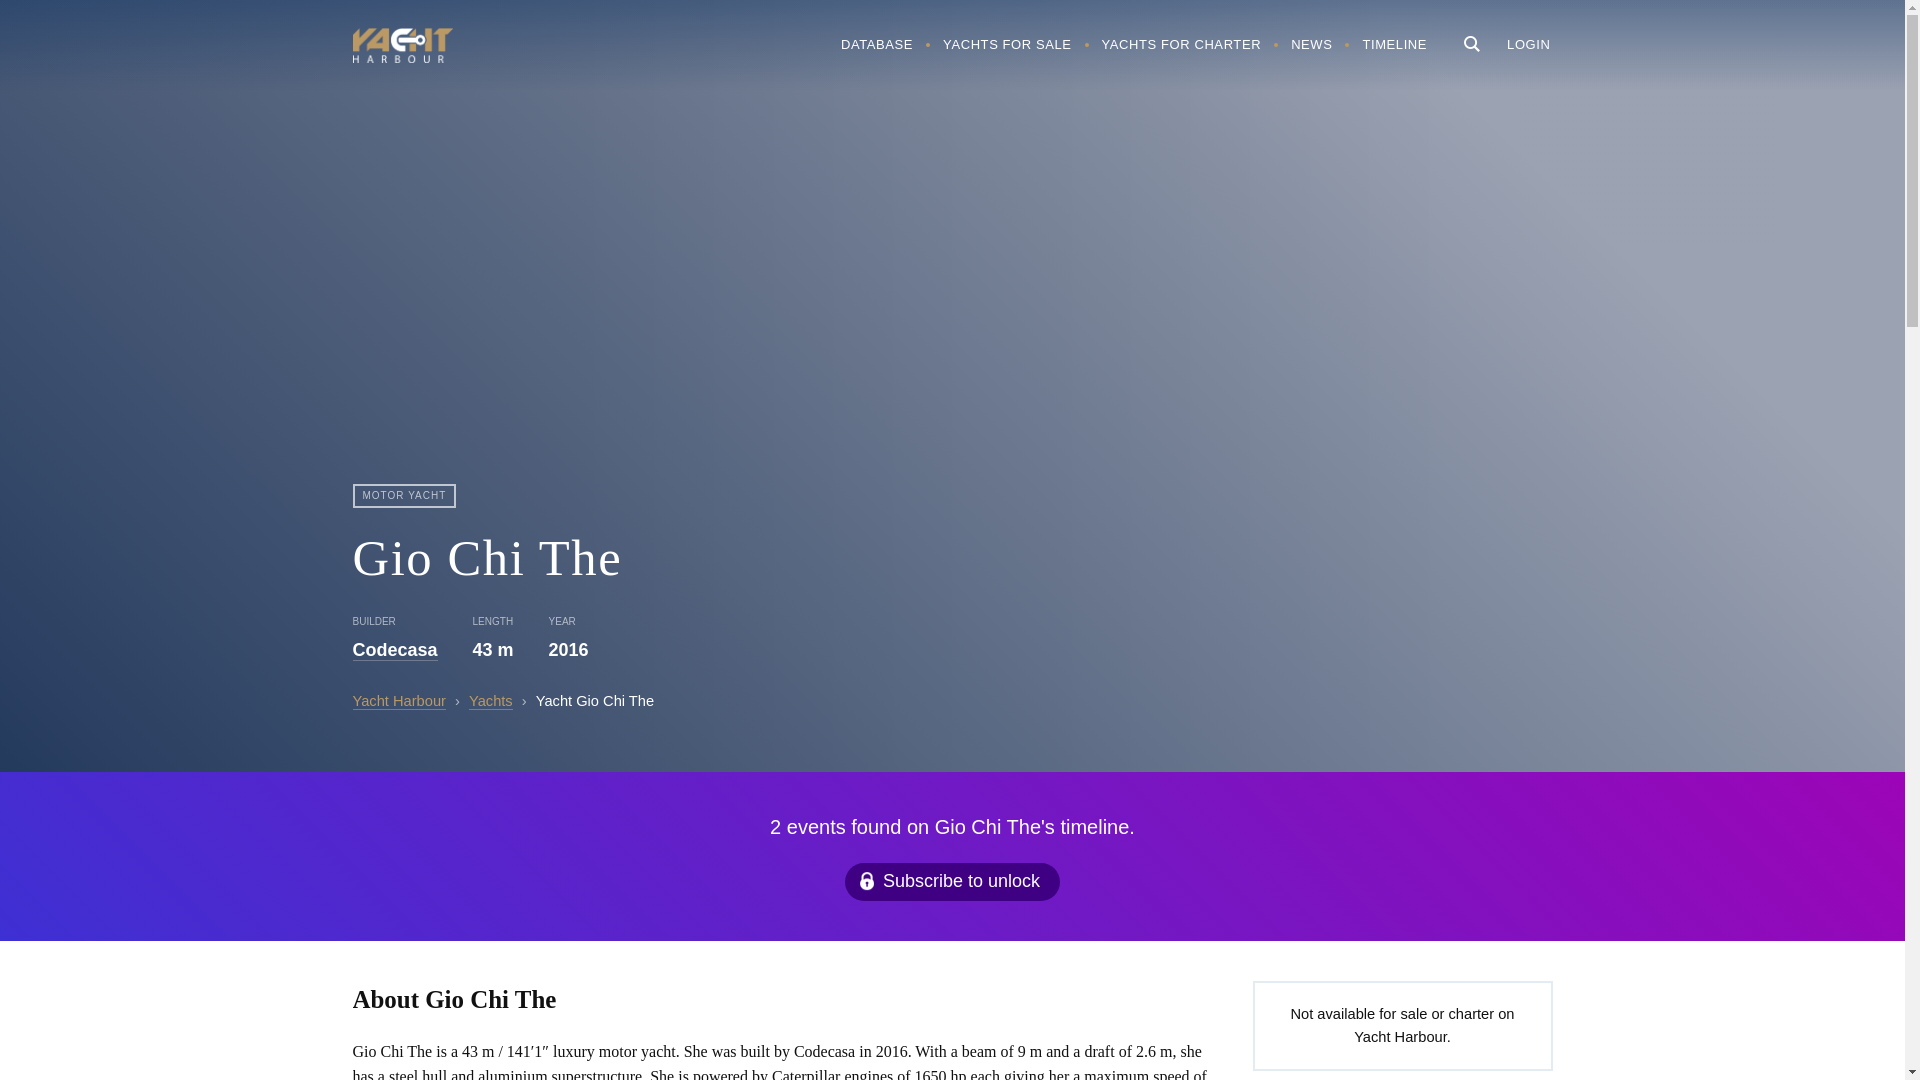 This screenshot has height=1080, width=1920. Describe the element at coordinates (1181, 44) in the screenshot. I see `YACHTS FOR CHARTER` at that location.